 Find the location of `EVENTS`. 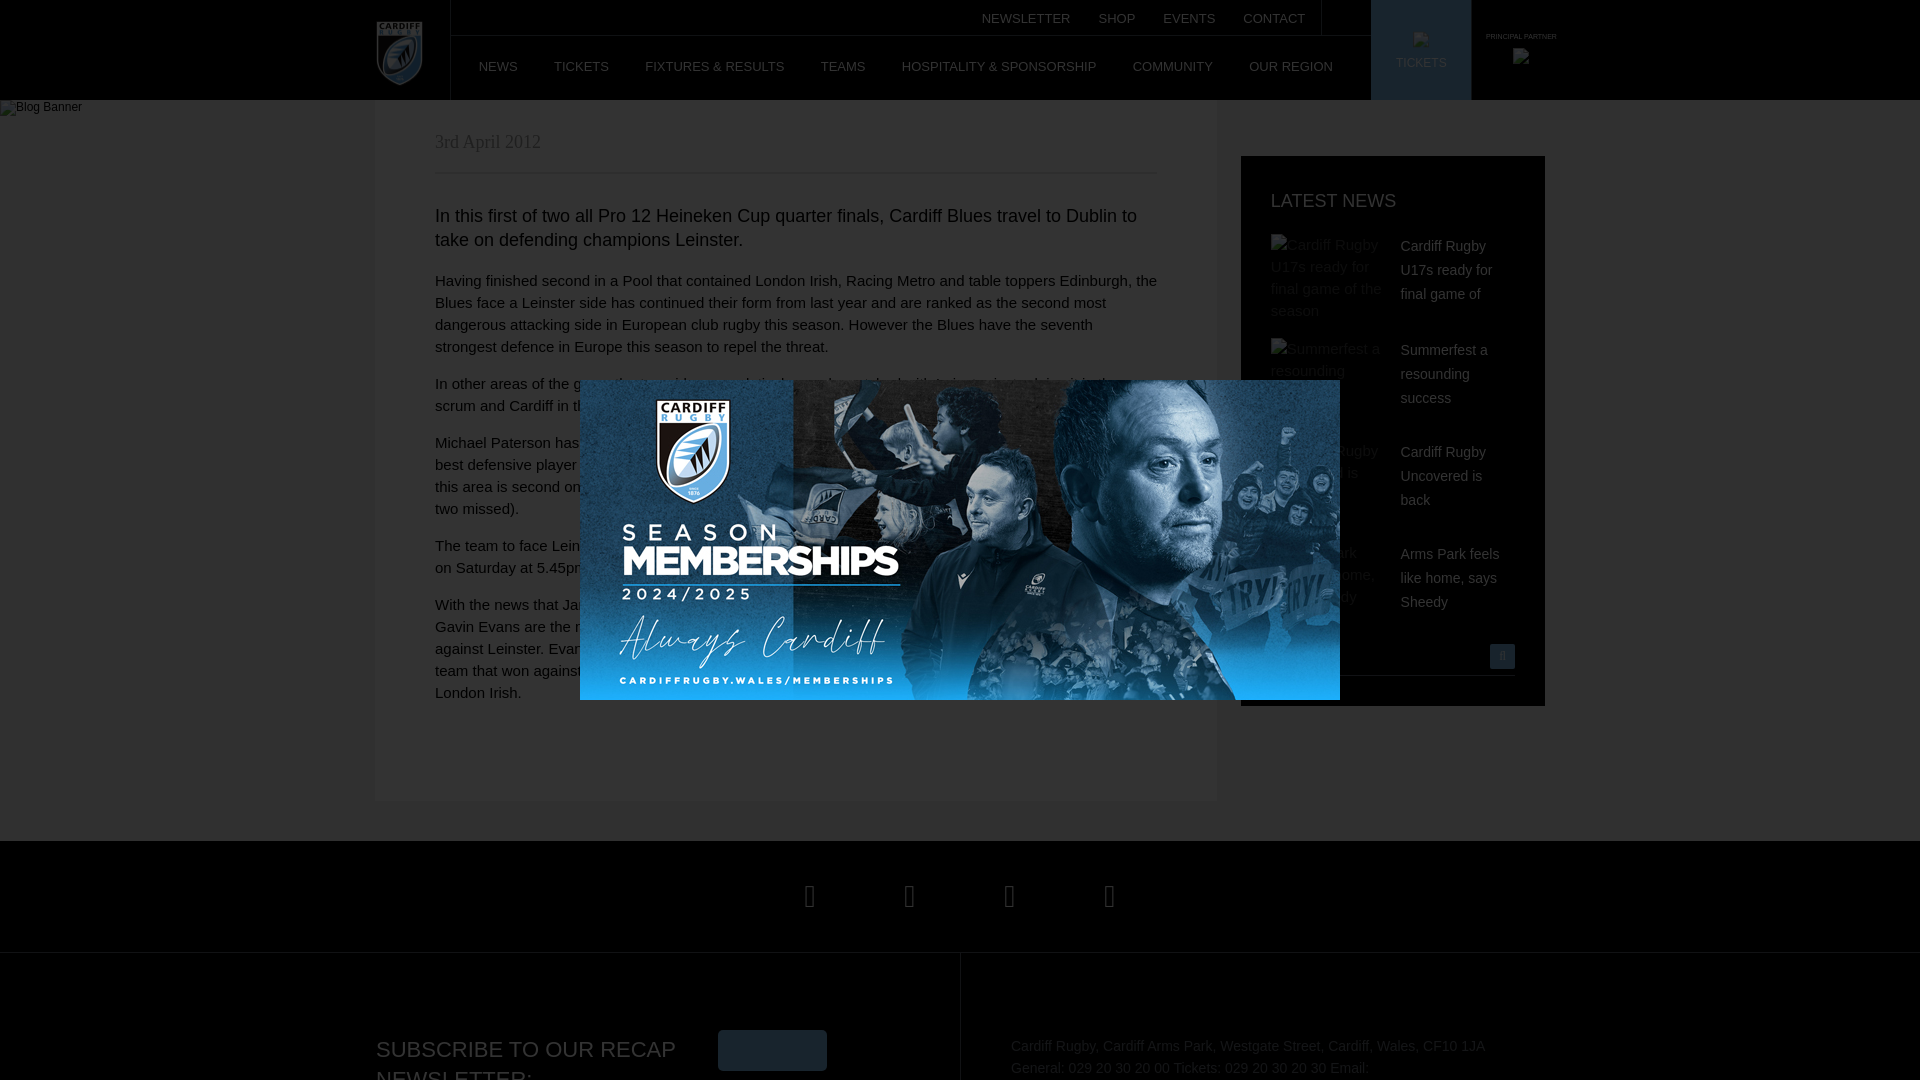

EVENTS is located at coordinates (1189, 12).